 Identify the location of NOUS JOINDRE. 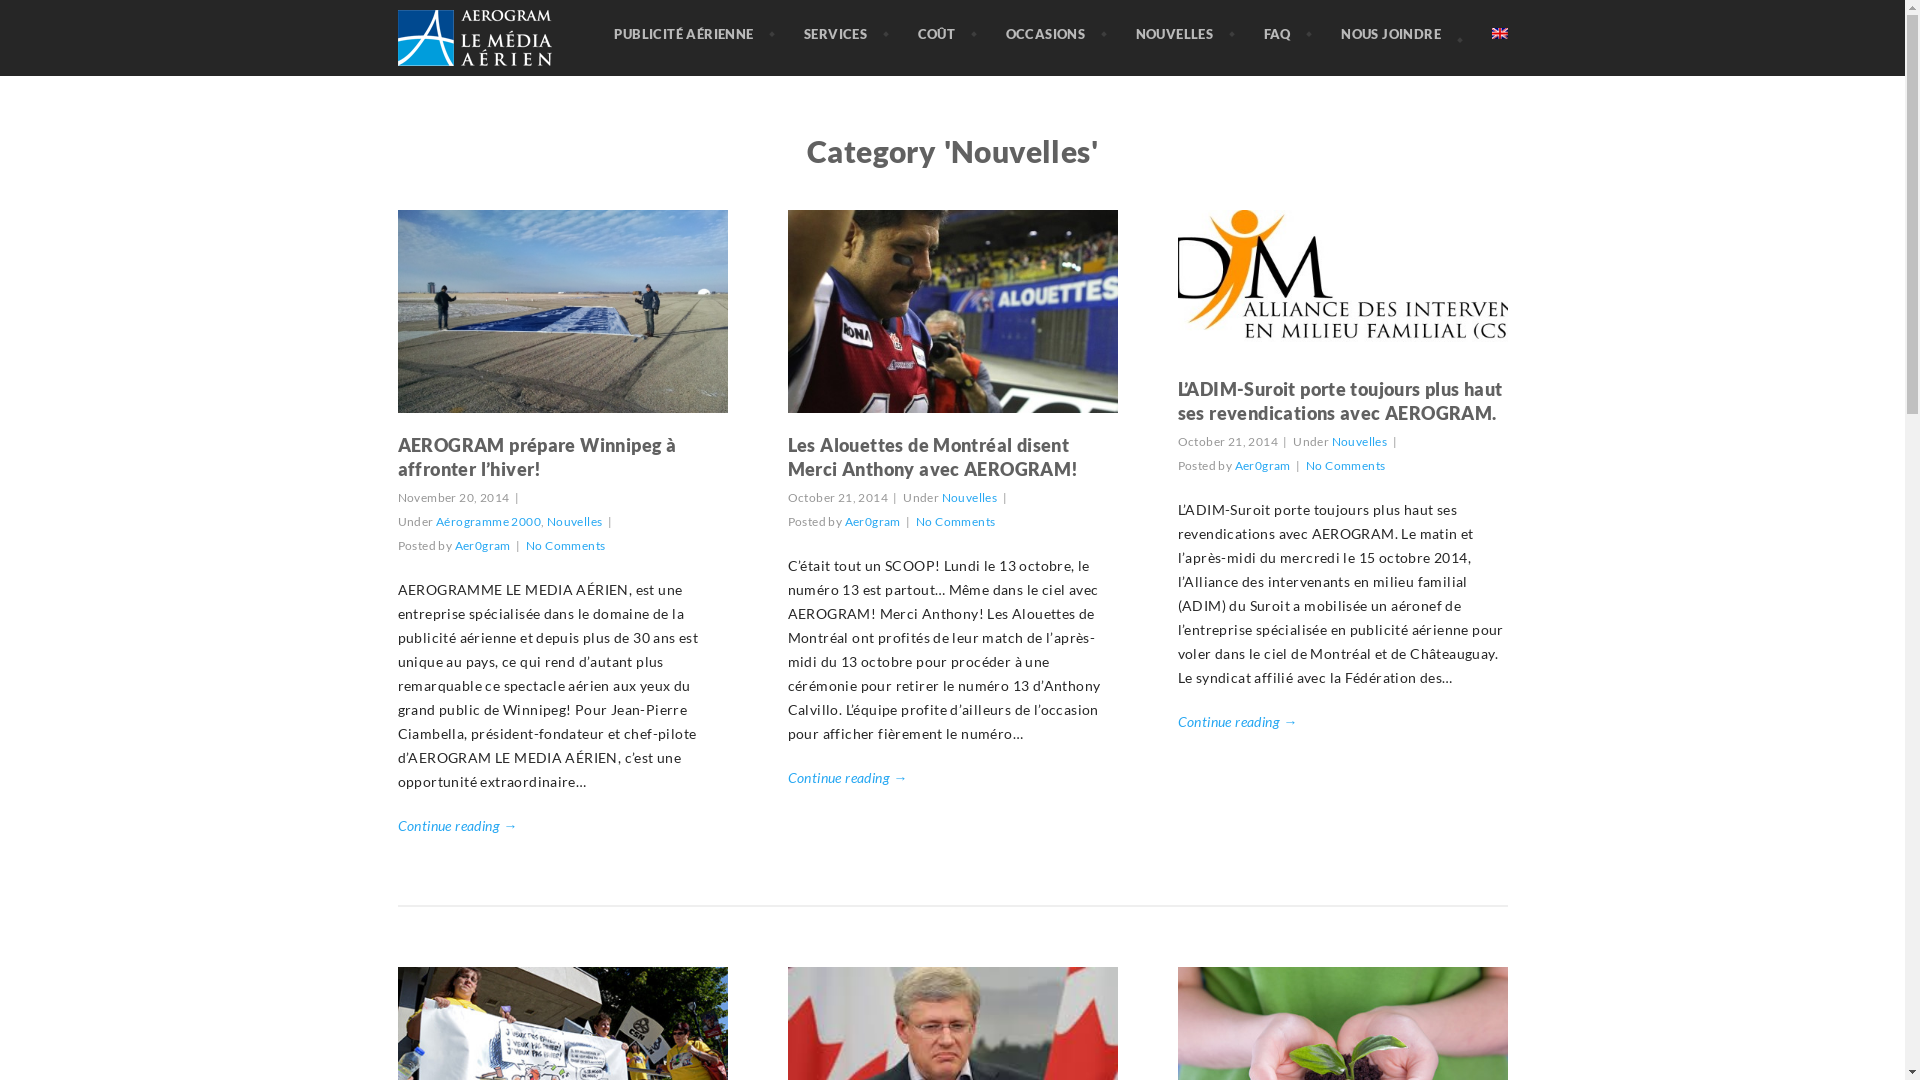
(1391, 34).